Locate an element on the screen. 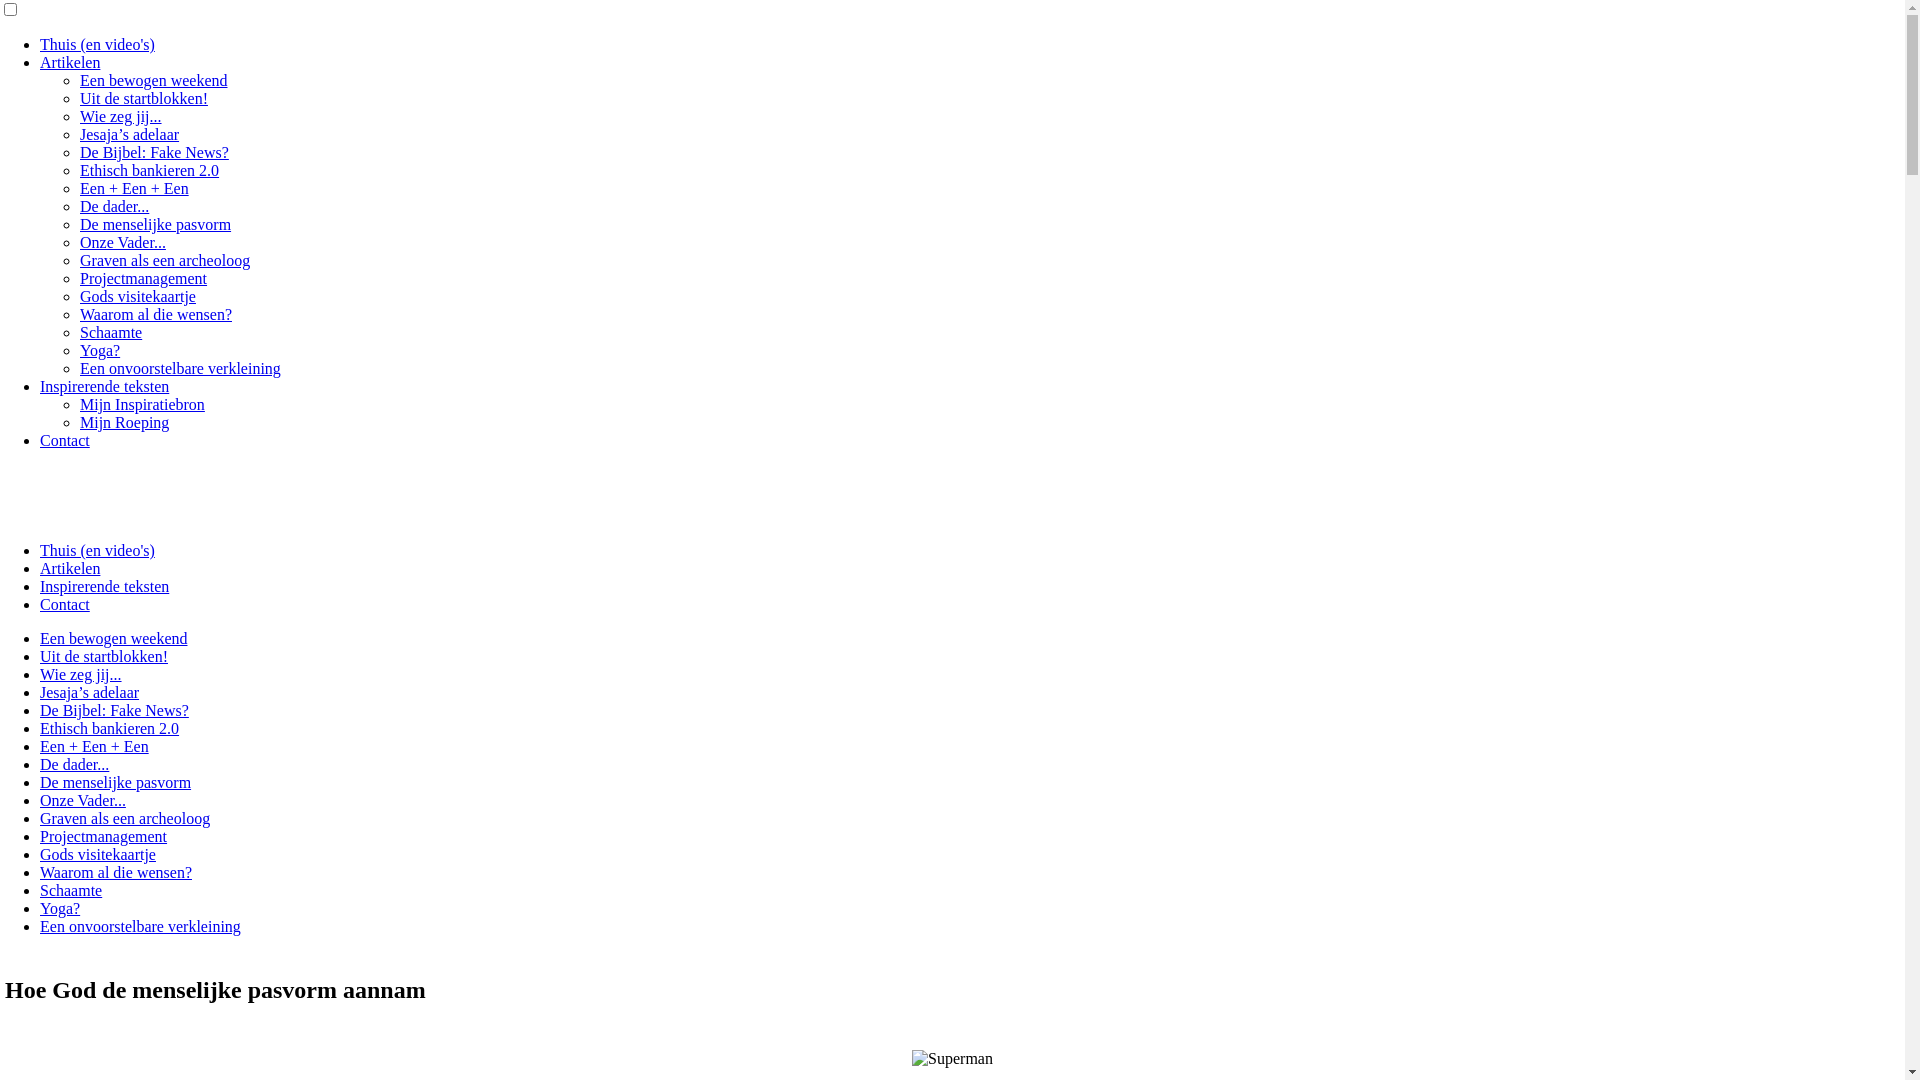 This screenshot has height=1080, width=1920. De menselijke pasvorm is located at coordinates (116, 782).